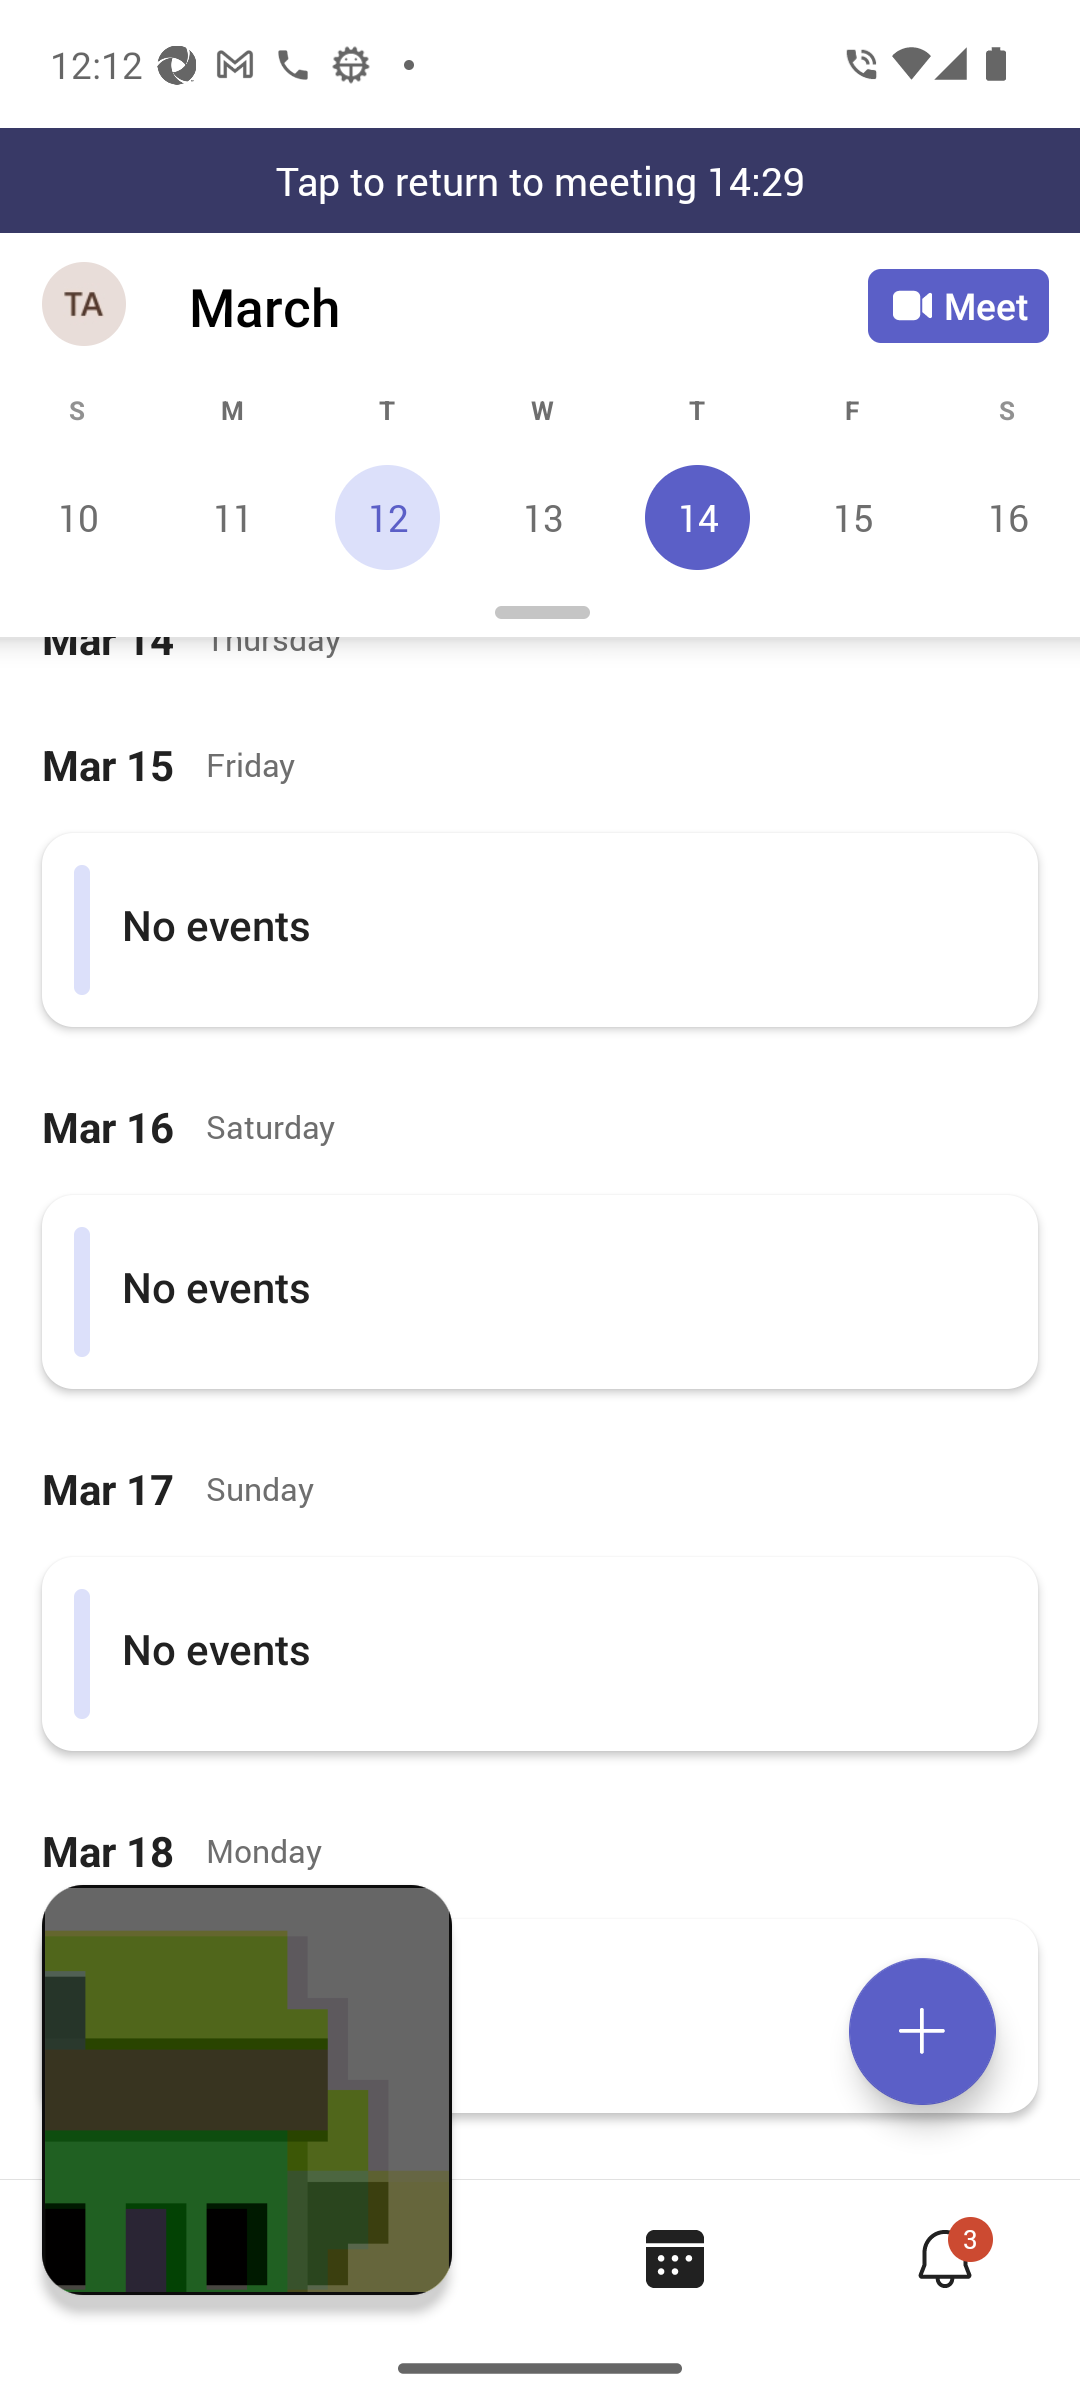 The height and width of the screenshot is (2400, 1080). Describe the element at coordinates (232, 517) in the screenshot. I see `Monday, March 11 11` at that location.